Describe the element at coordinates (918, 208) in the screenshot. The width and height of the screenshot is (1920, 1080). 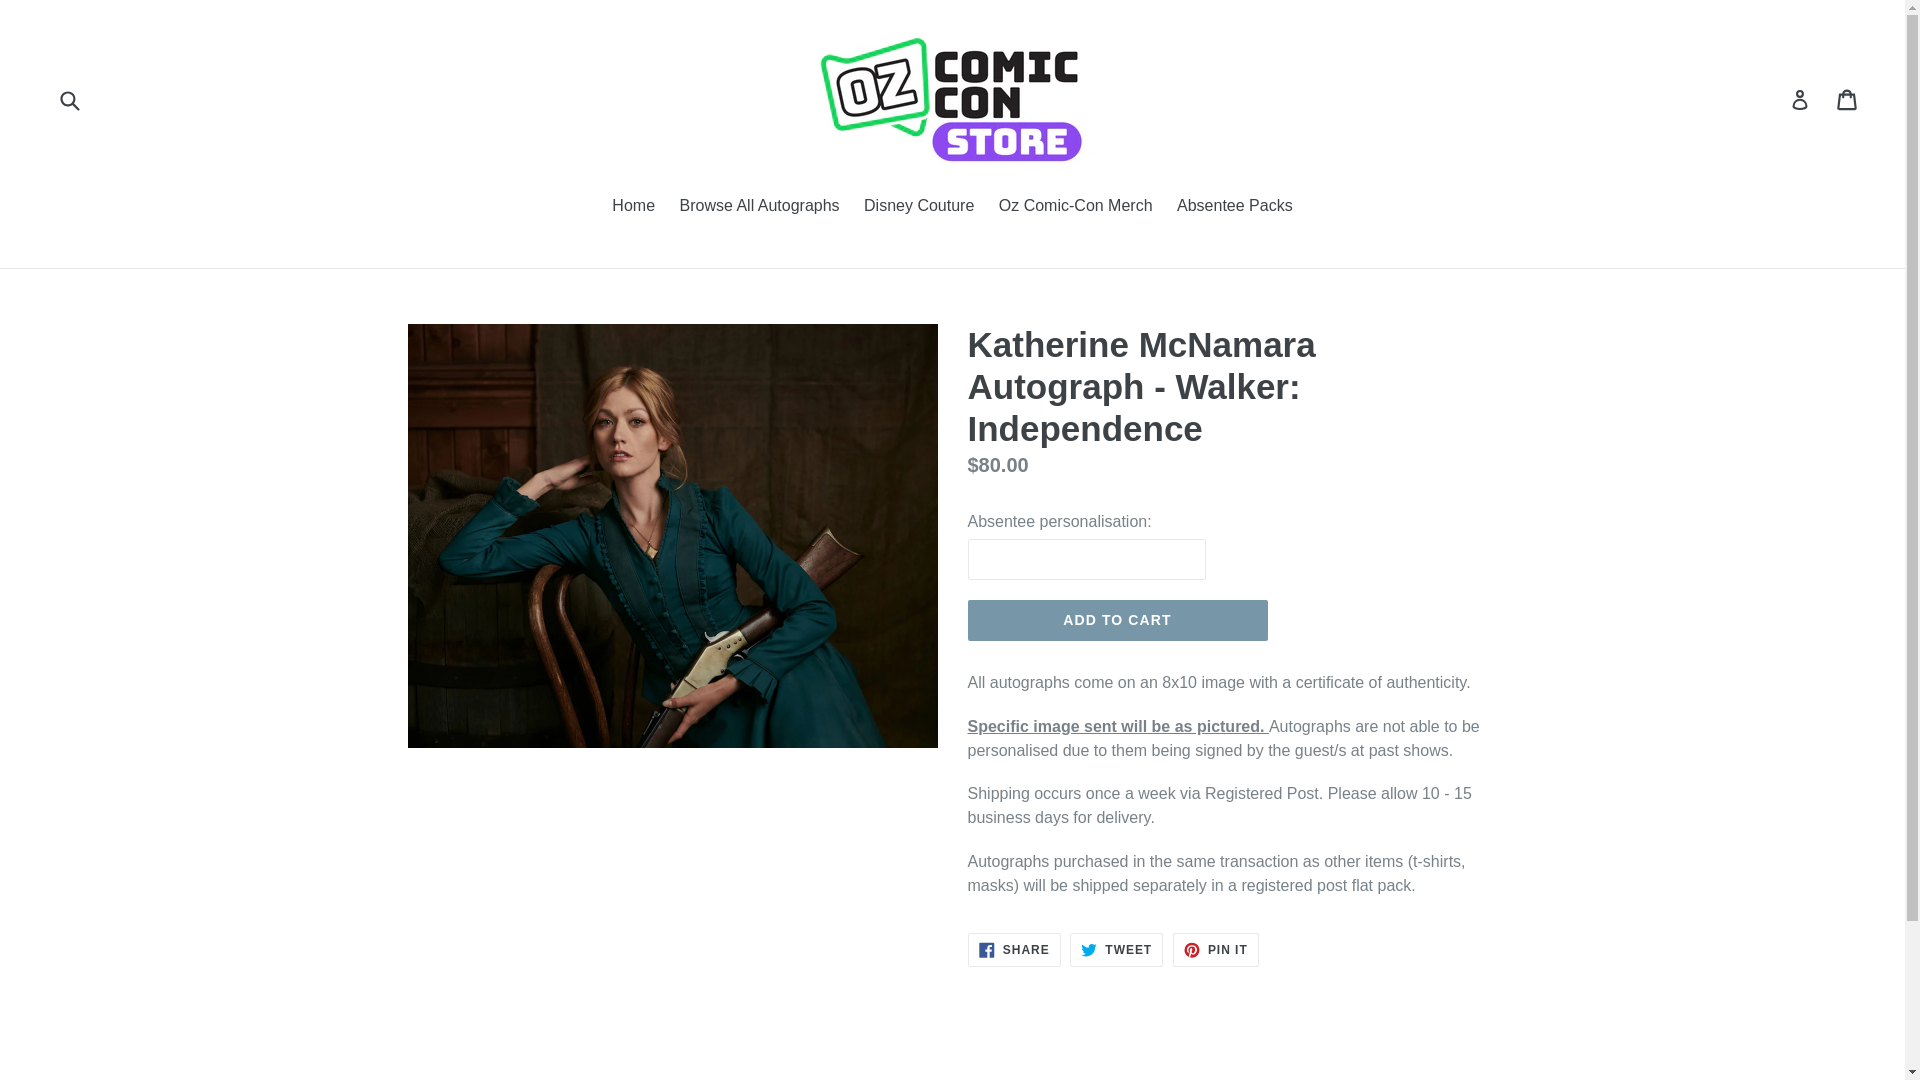
I see `Disney Couture` at that location.